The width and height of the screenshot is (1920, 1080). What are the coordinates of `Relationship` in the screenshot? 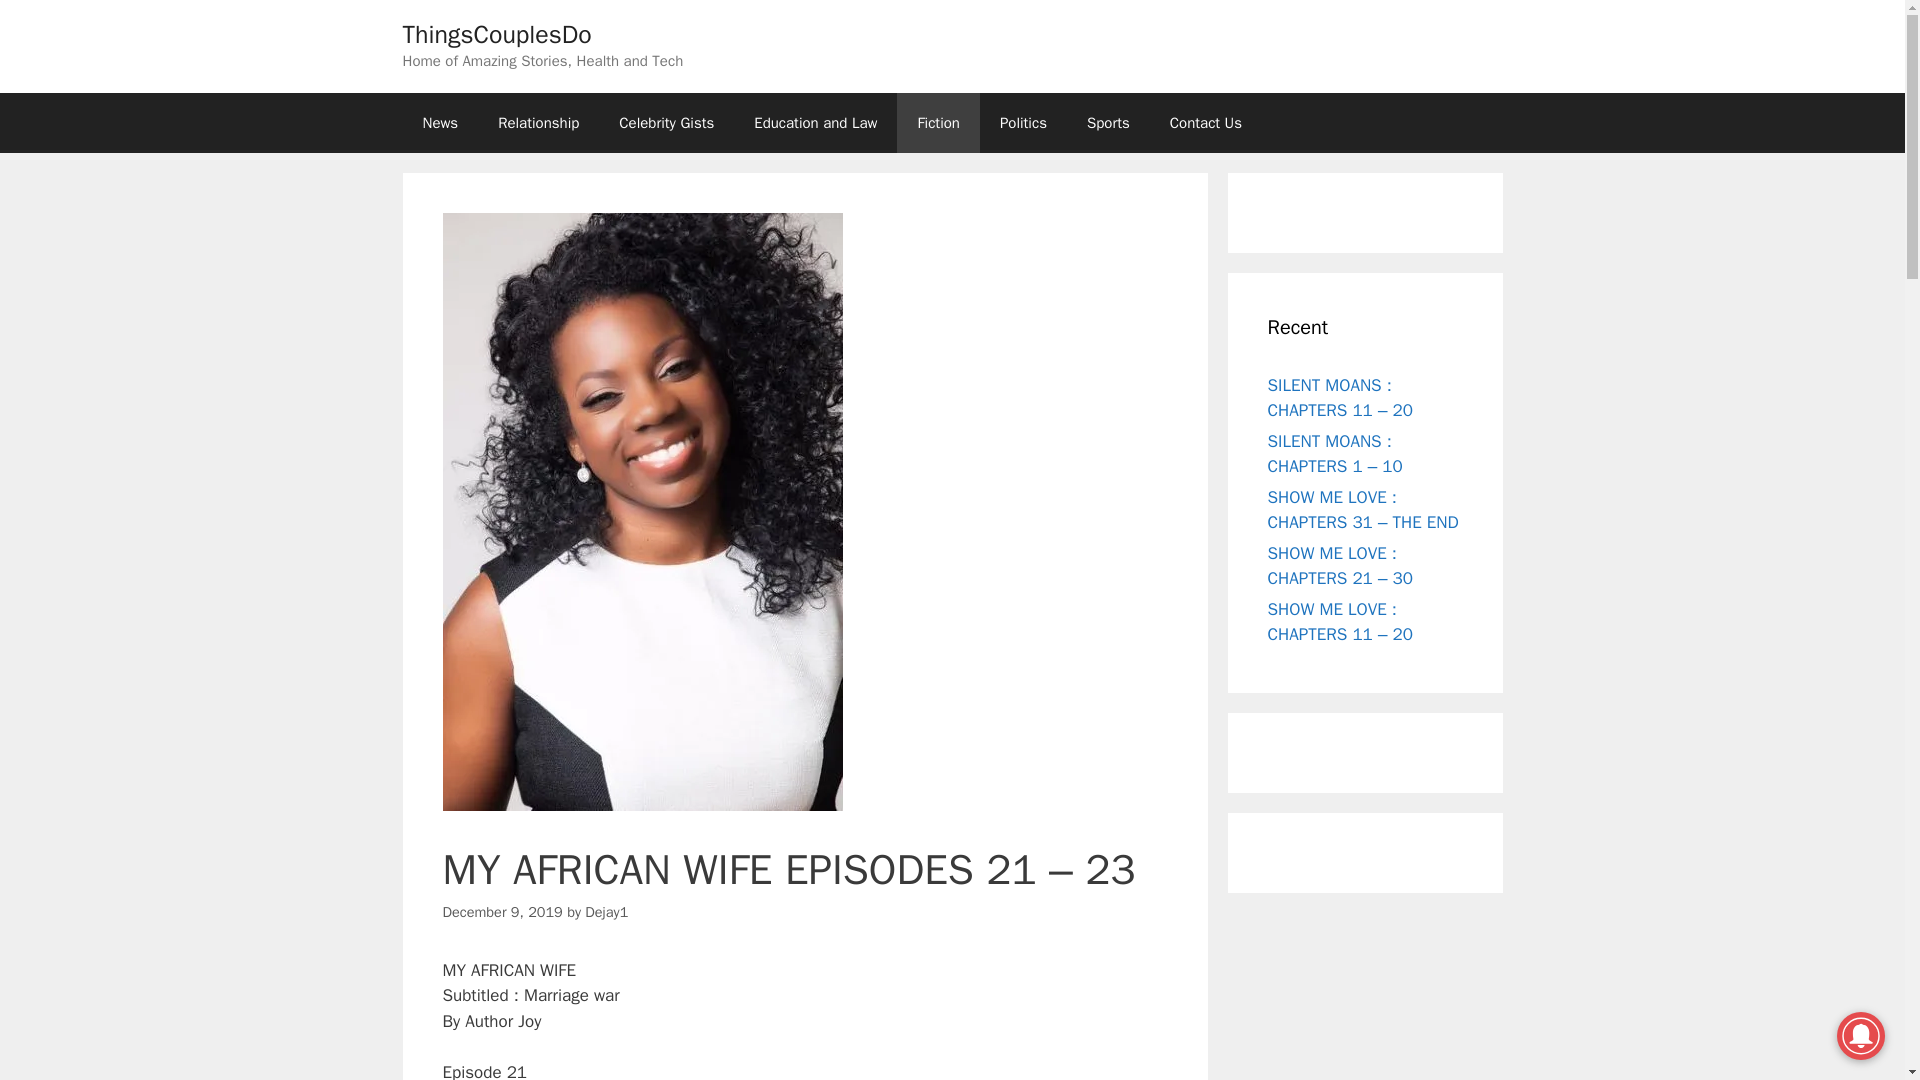 It's located at (538, 122).